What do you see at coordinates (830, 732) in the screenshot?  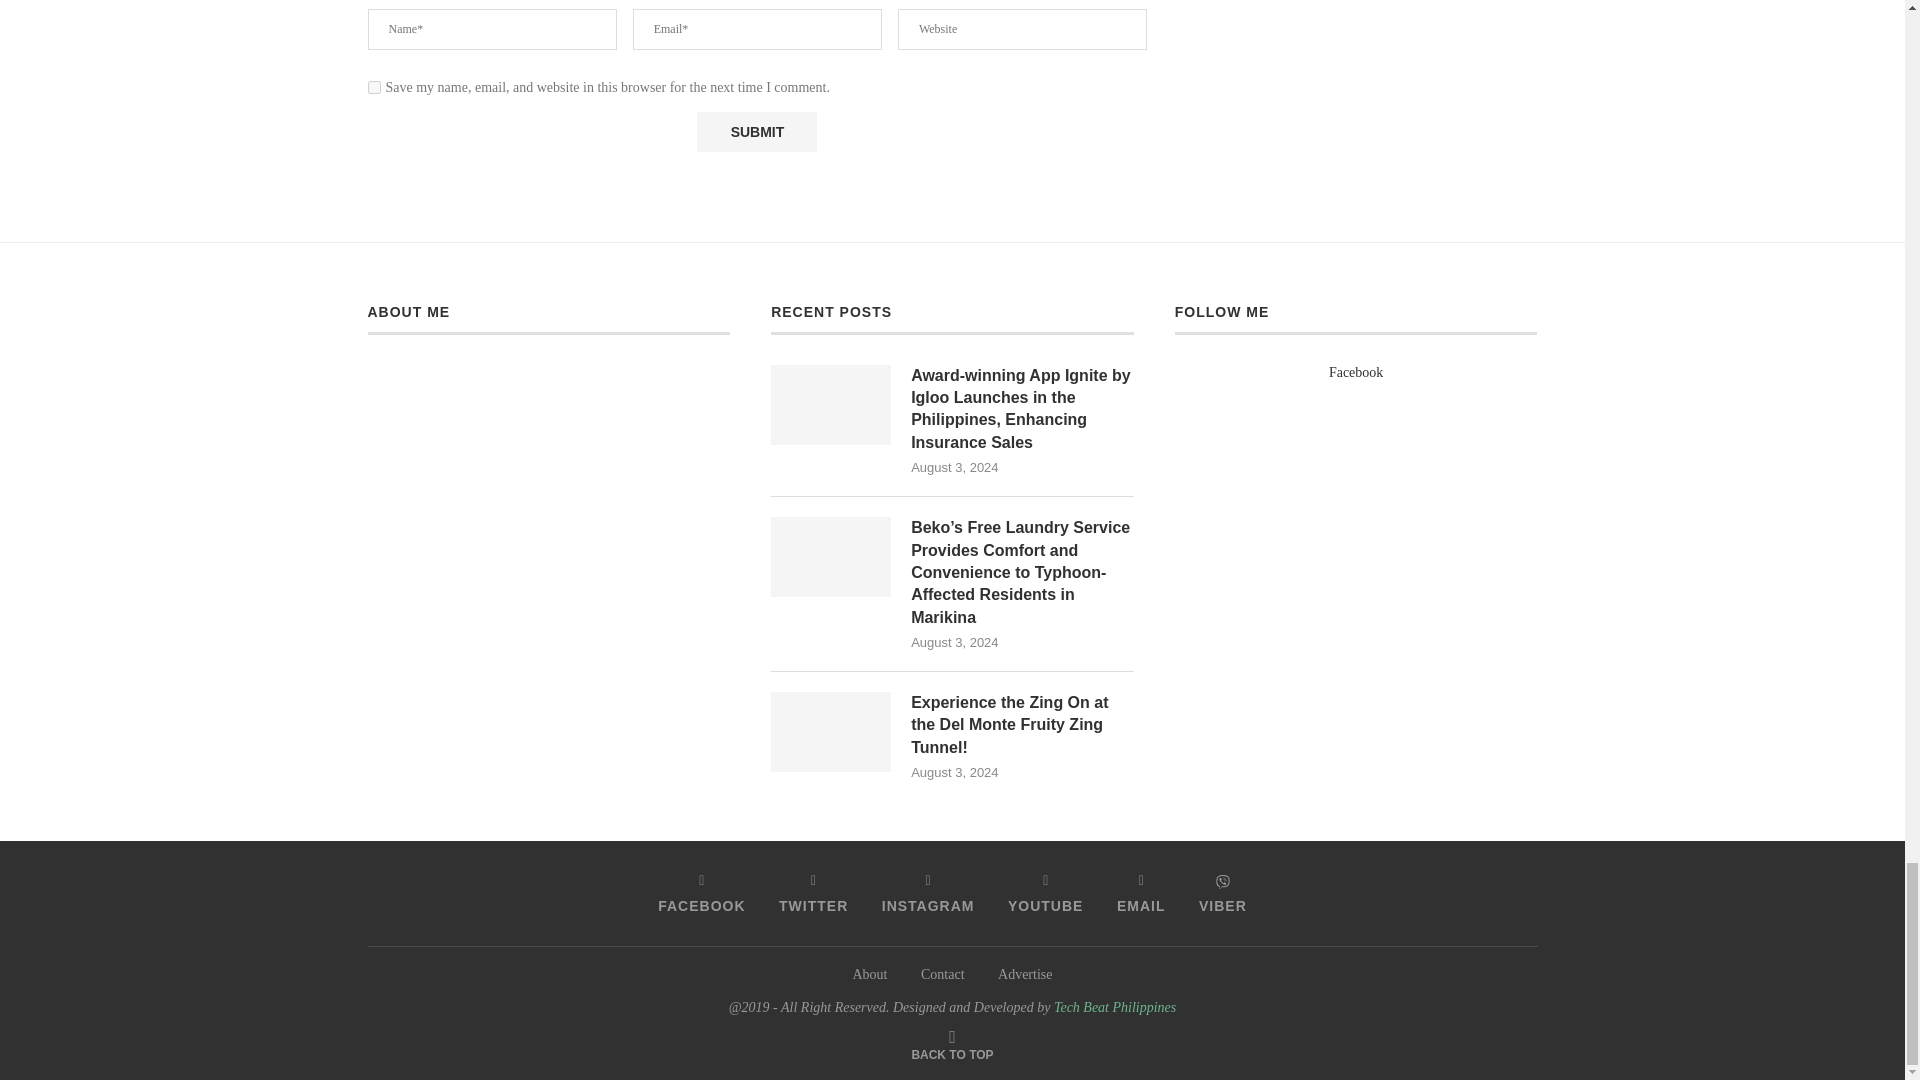 I see `Experience the Zing On at the Del Monte Fruity Zing Tunnel!` at bounding box center [830, 732].